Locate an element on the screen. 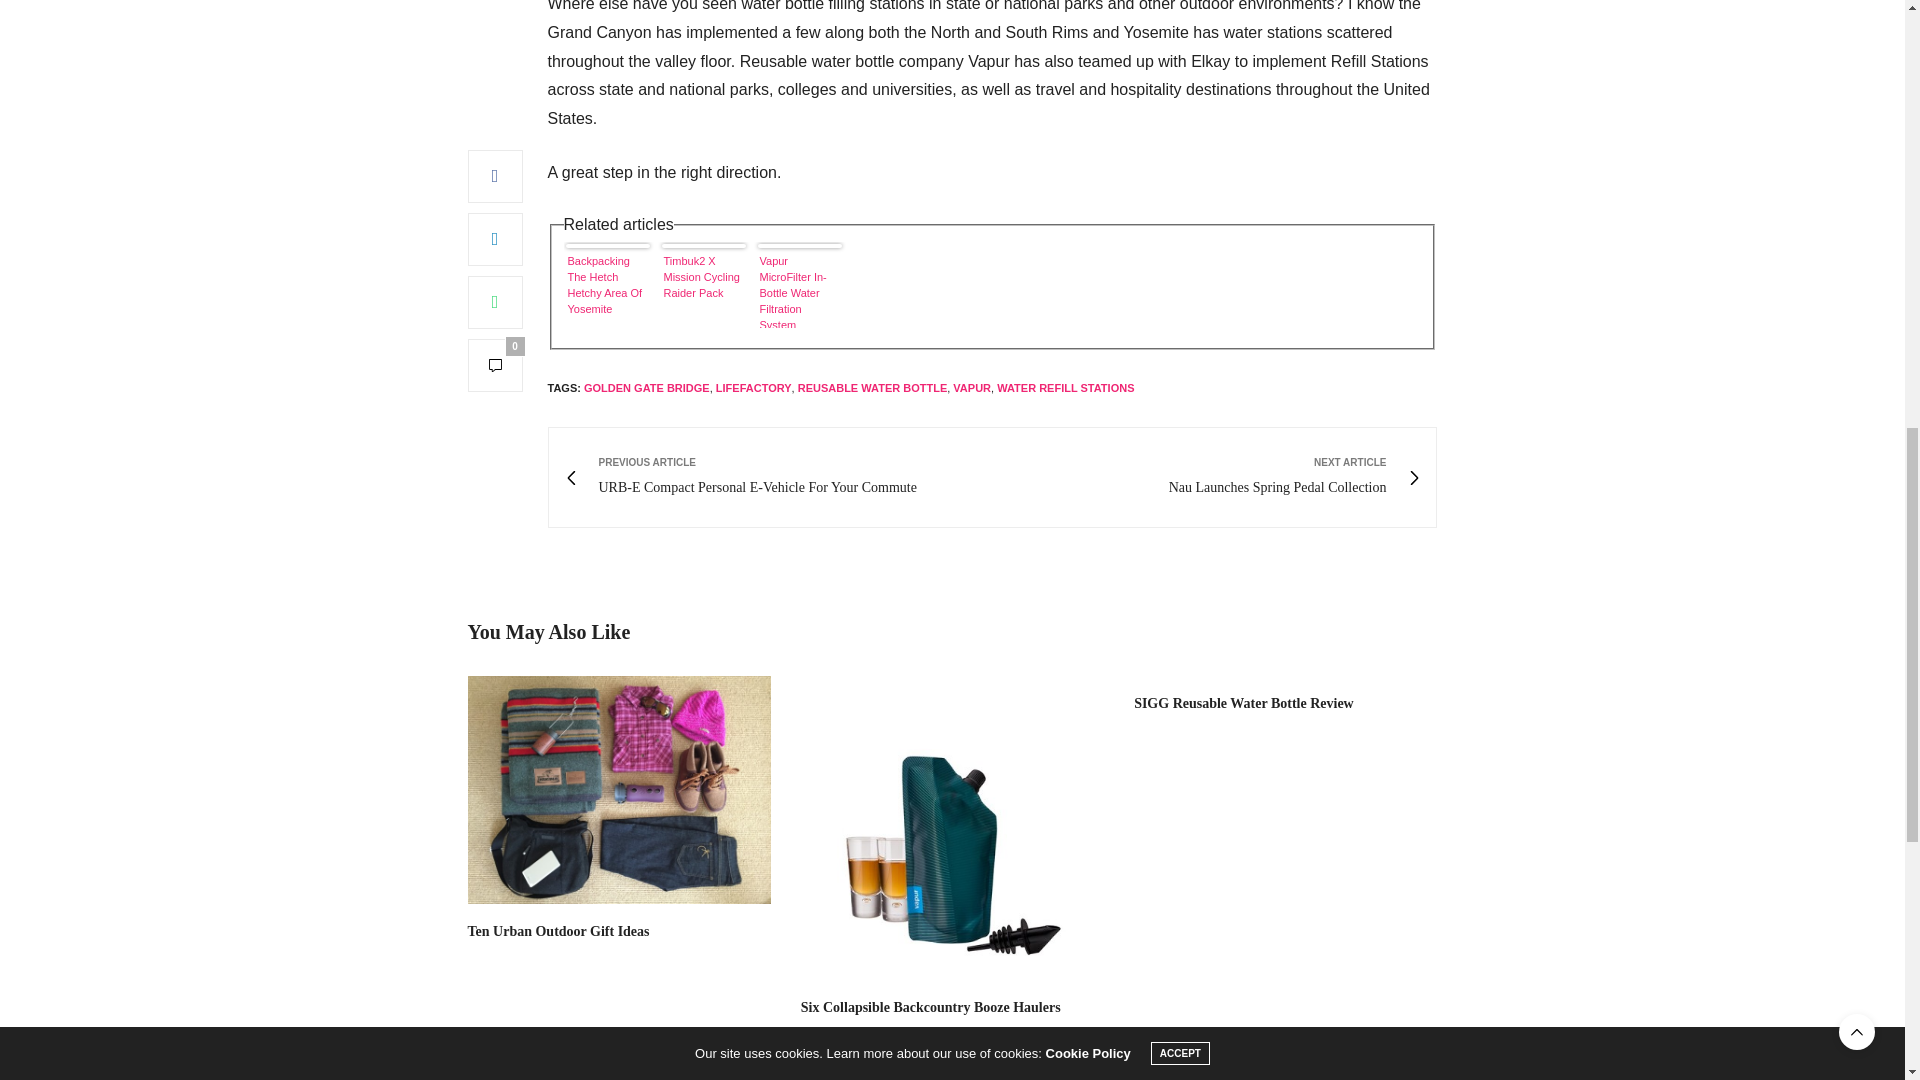 This screenshot has width=1920, height=1080. Ten Urban Outdoor Gift Ideas is located at coordinates (620, 790).